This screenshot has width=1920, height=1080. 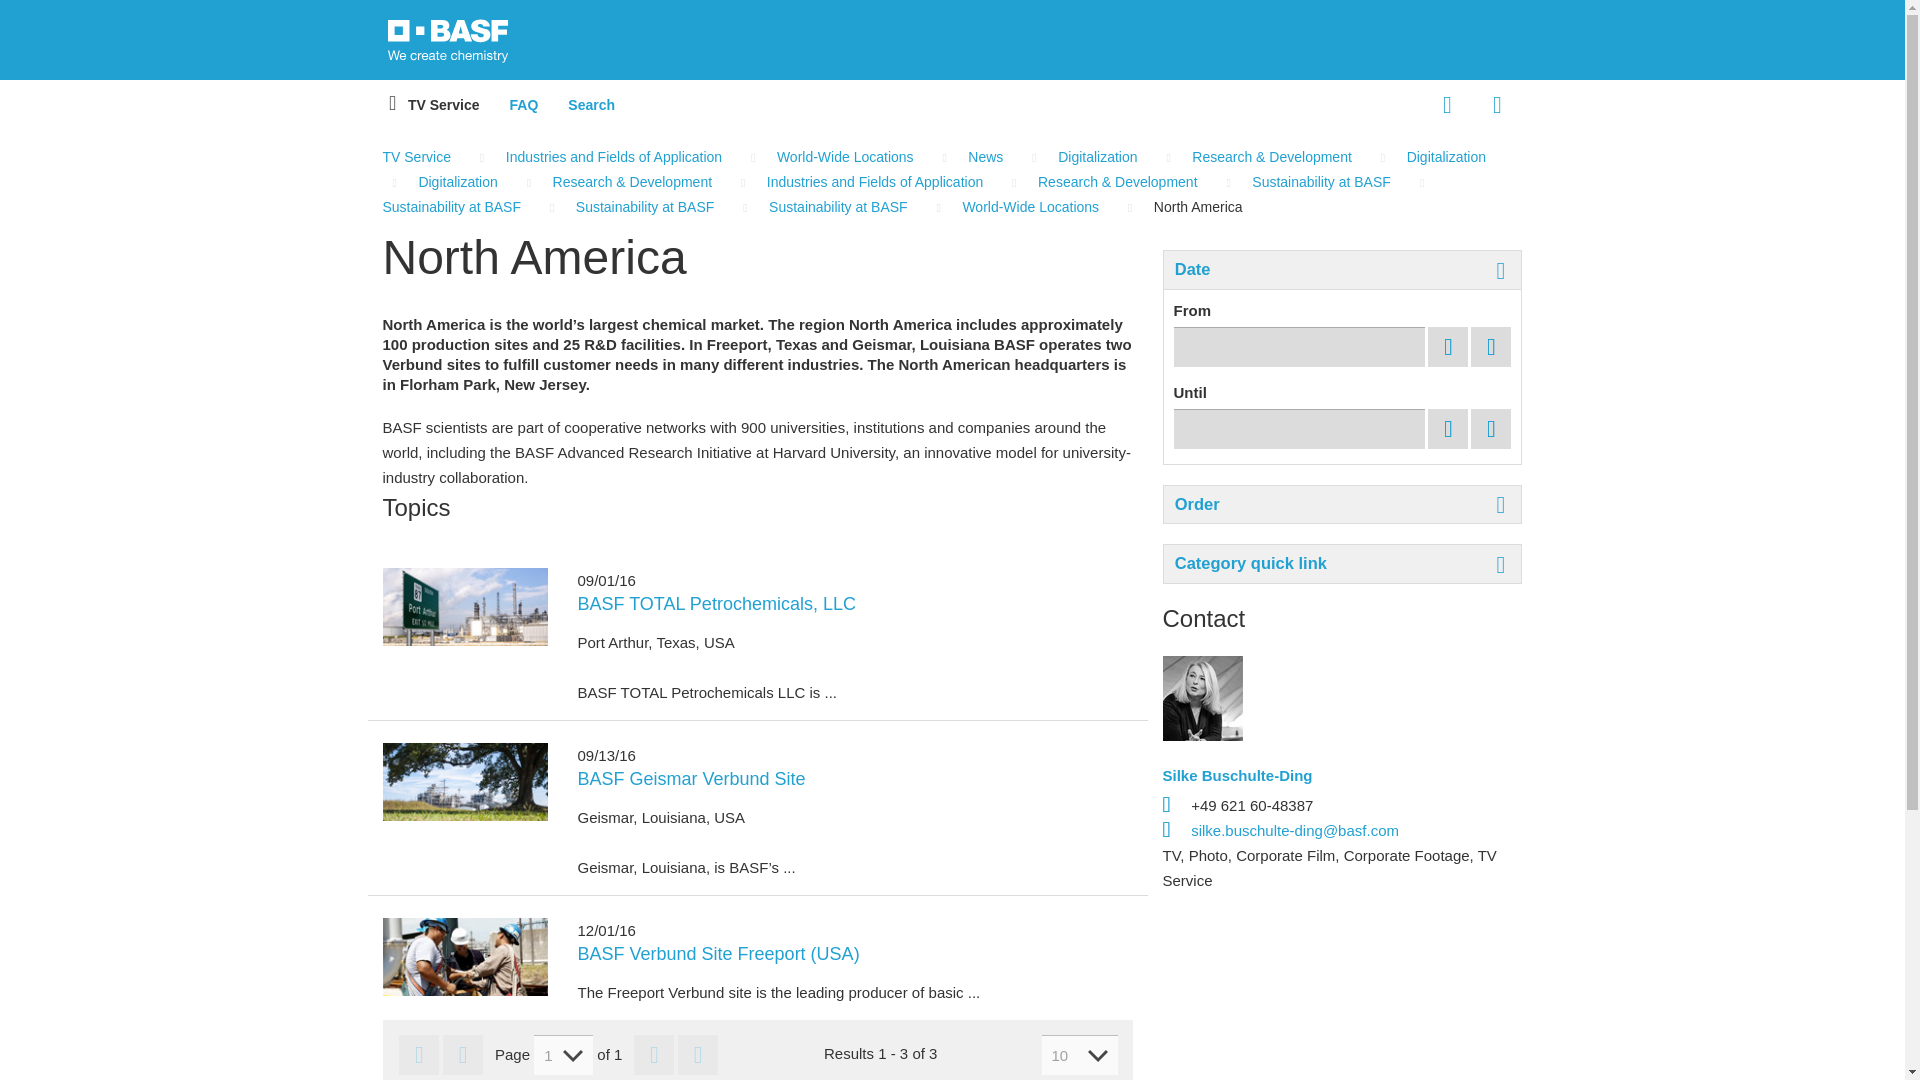 I want to click on Language, so click(x=1447, y=104).